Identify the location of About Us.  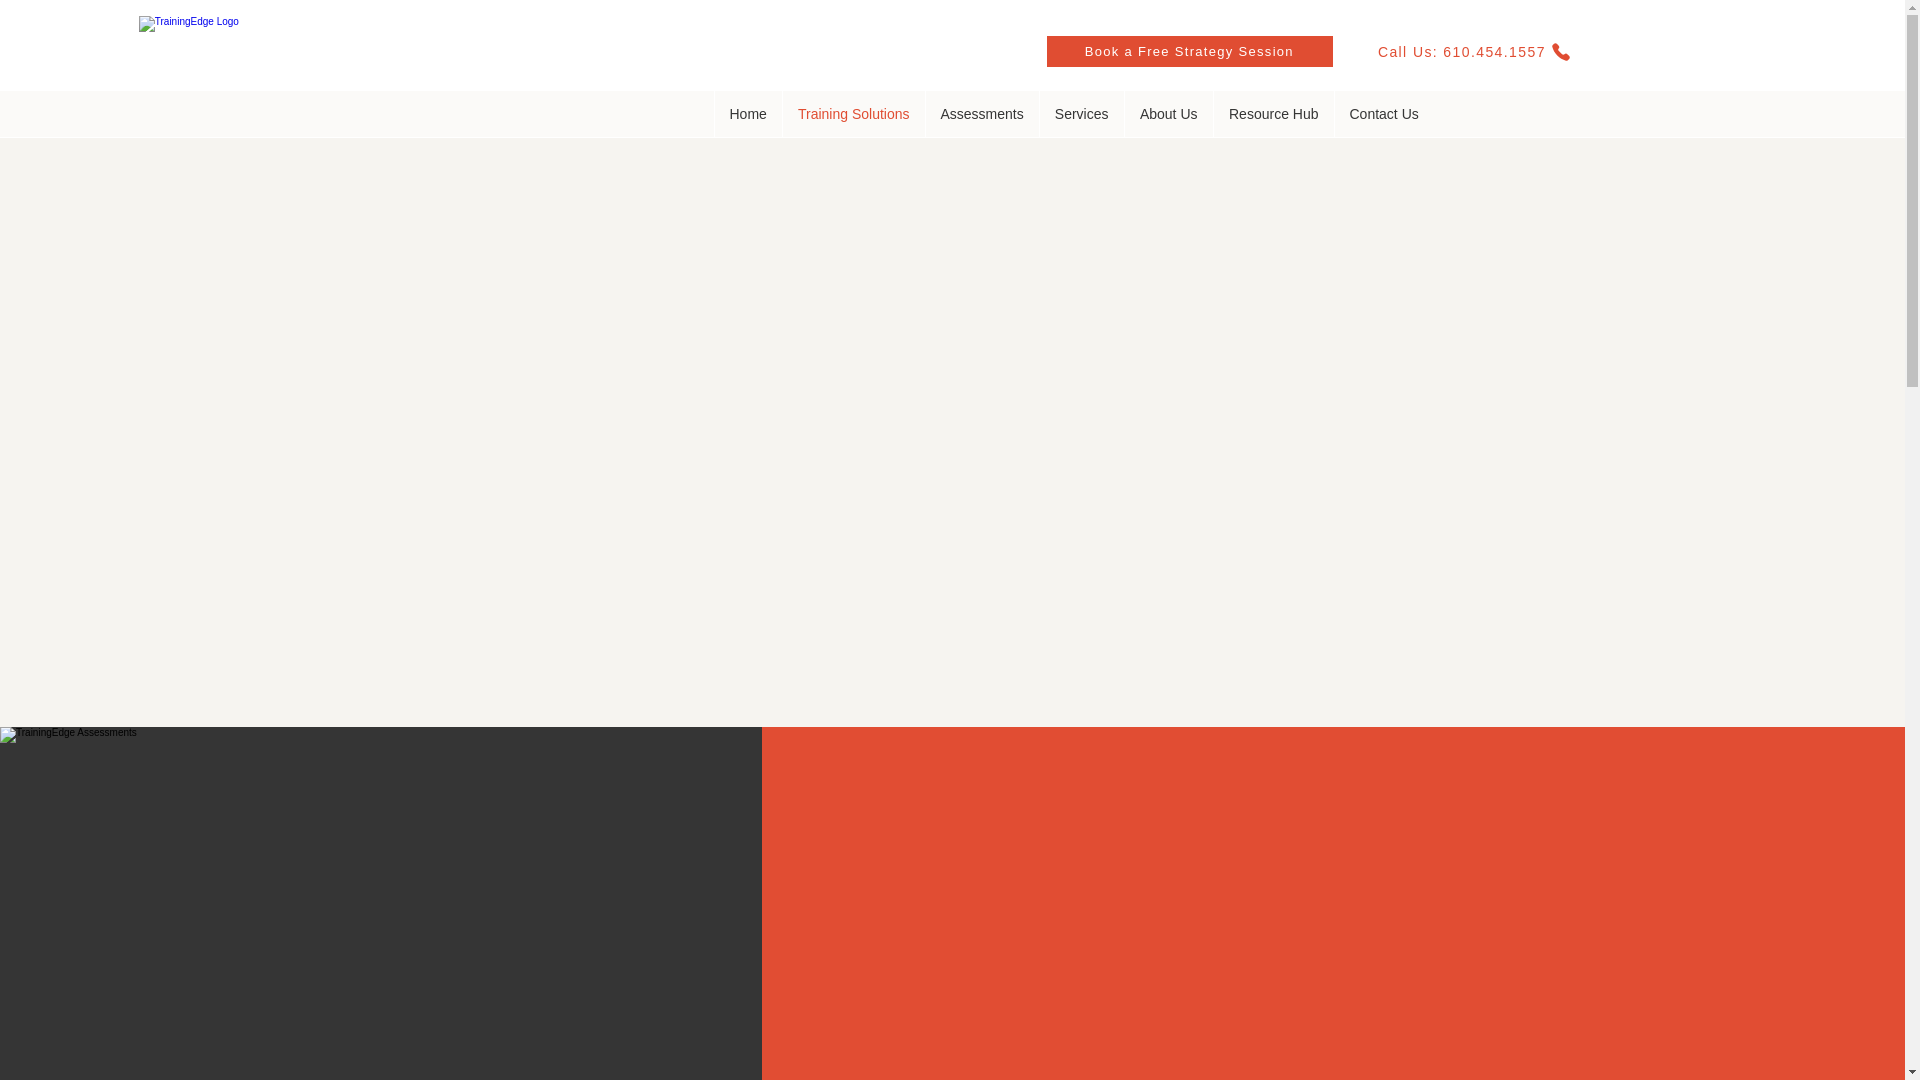
(1168, 114).